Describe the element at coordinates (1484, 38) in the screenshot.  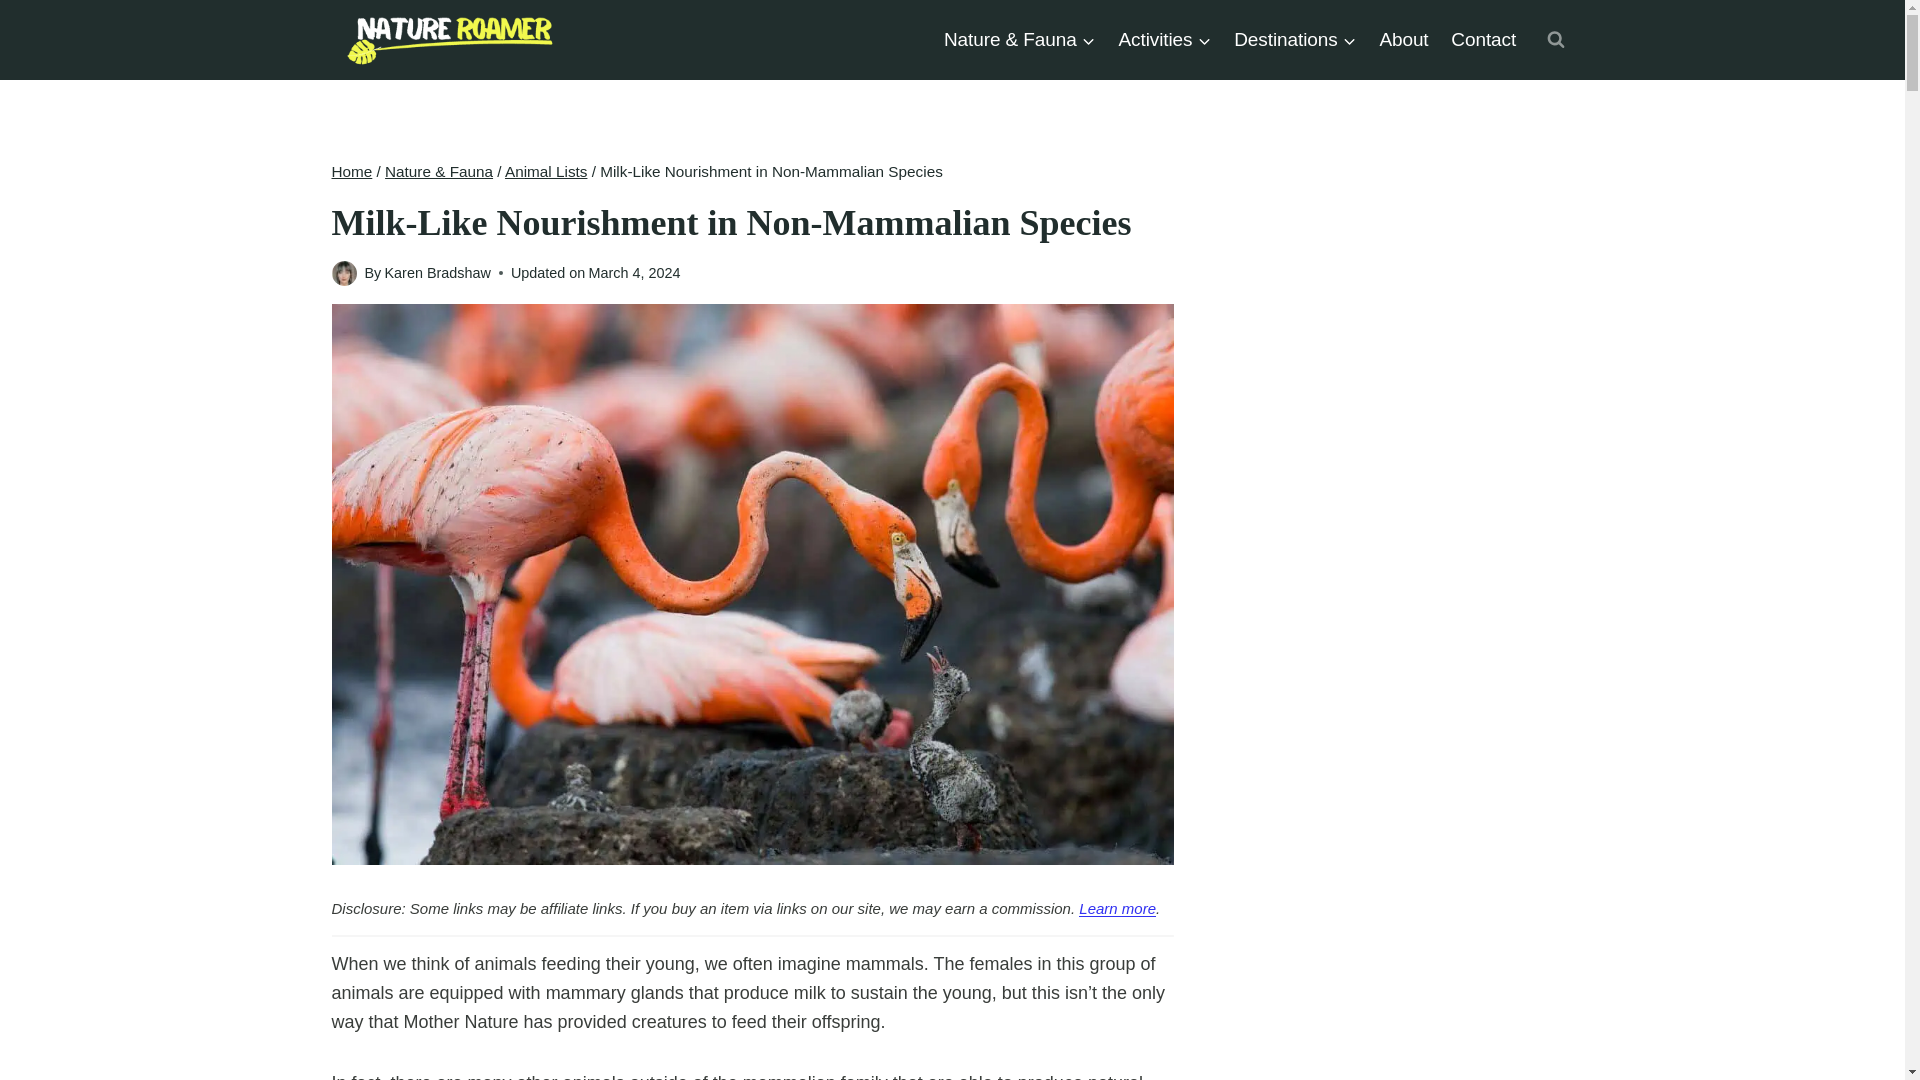
I see `Contact` at that location.